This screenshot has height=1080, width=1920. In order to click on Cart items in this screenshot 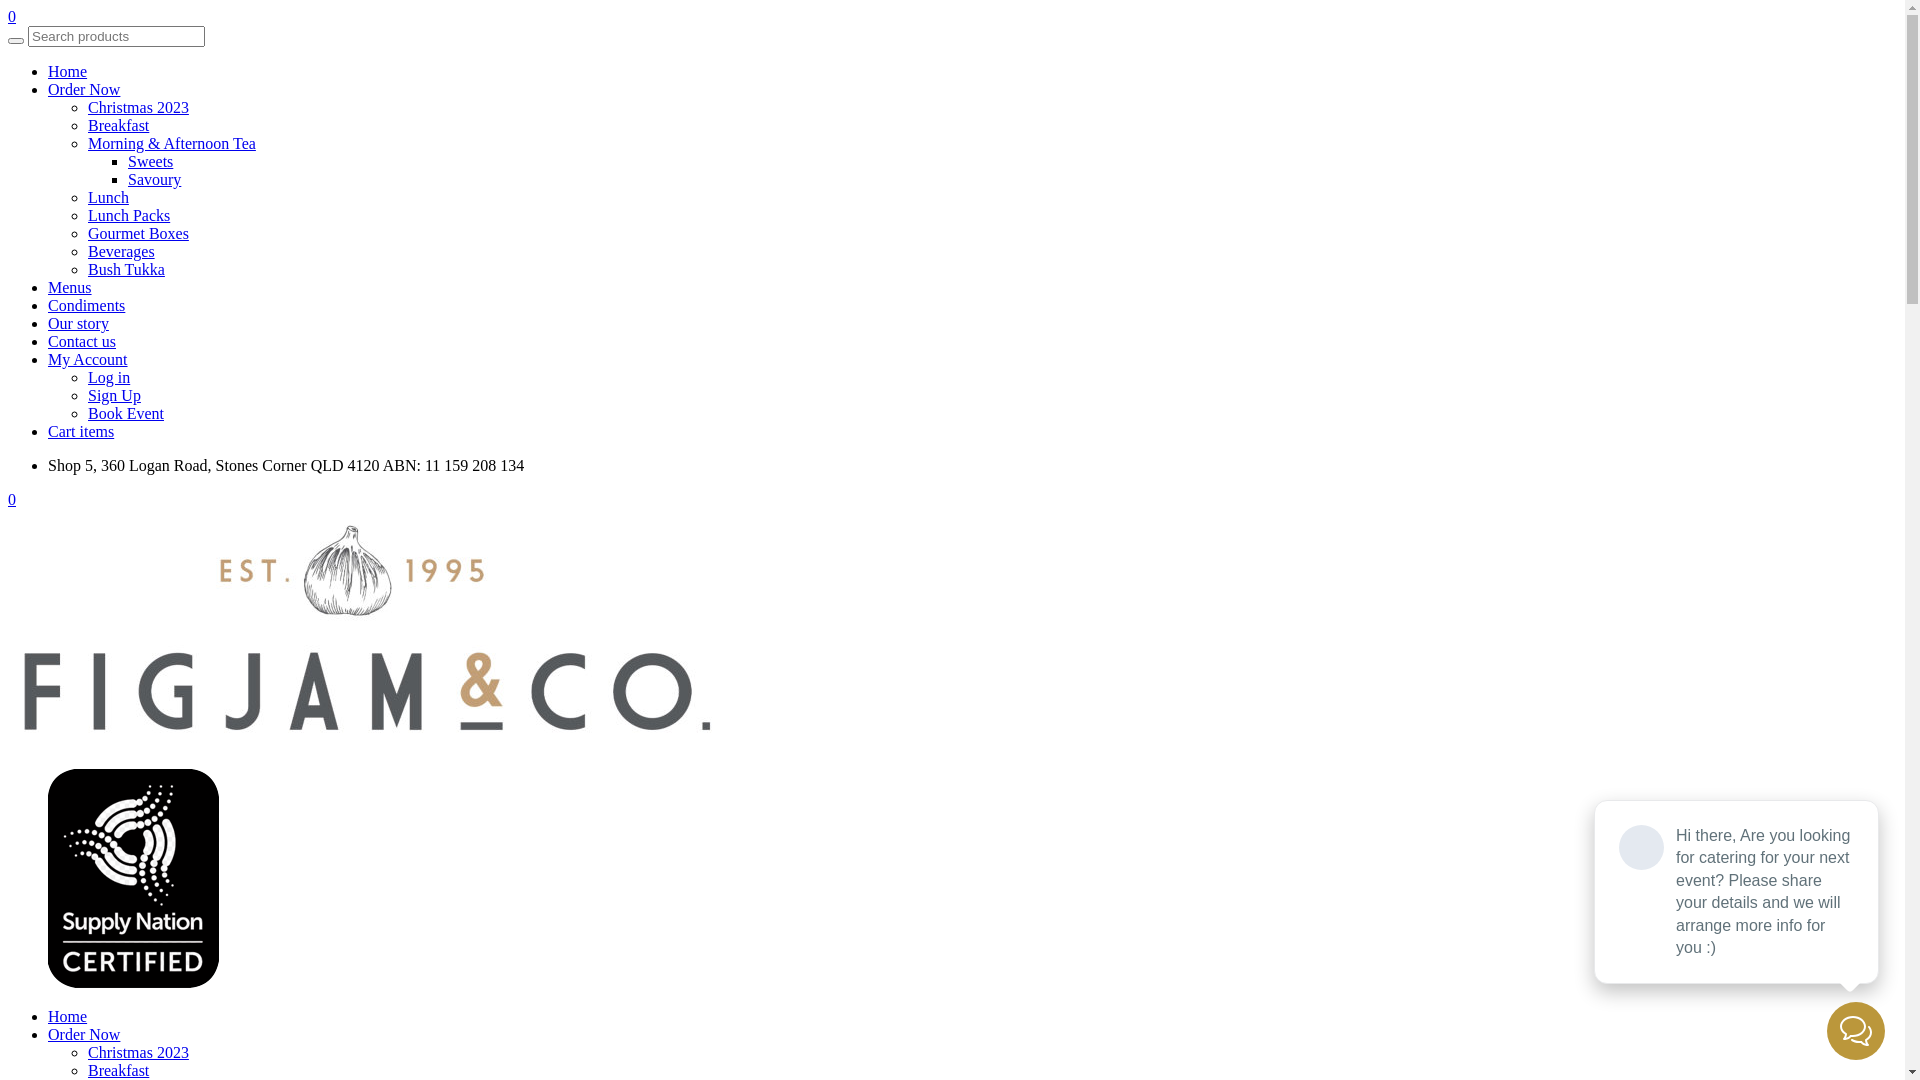, I will do `click(81, 432)`.